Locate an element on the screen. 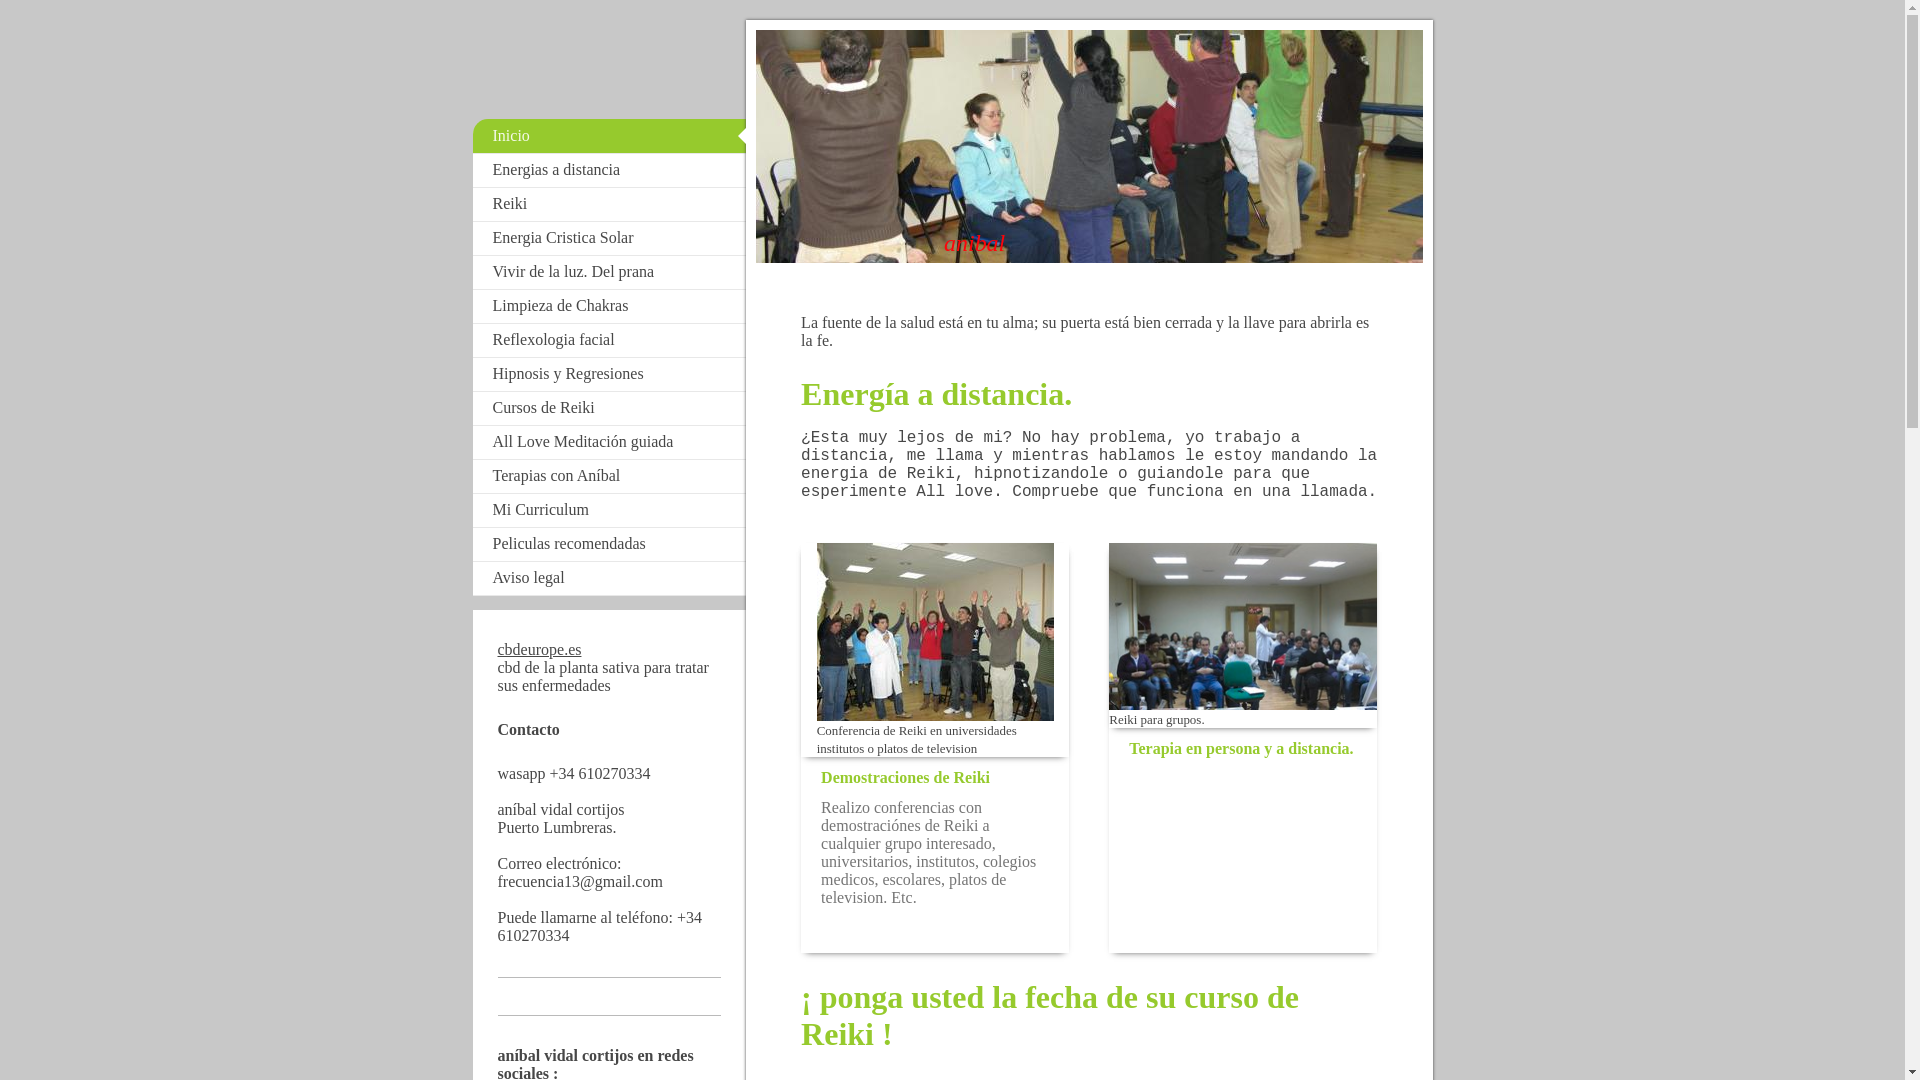 The height and width of the screenshot is (1080, 1920). Inicio is located at coordinates (609, 136).